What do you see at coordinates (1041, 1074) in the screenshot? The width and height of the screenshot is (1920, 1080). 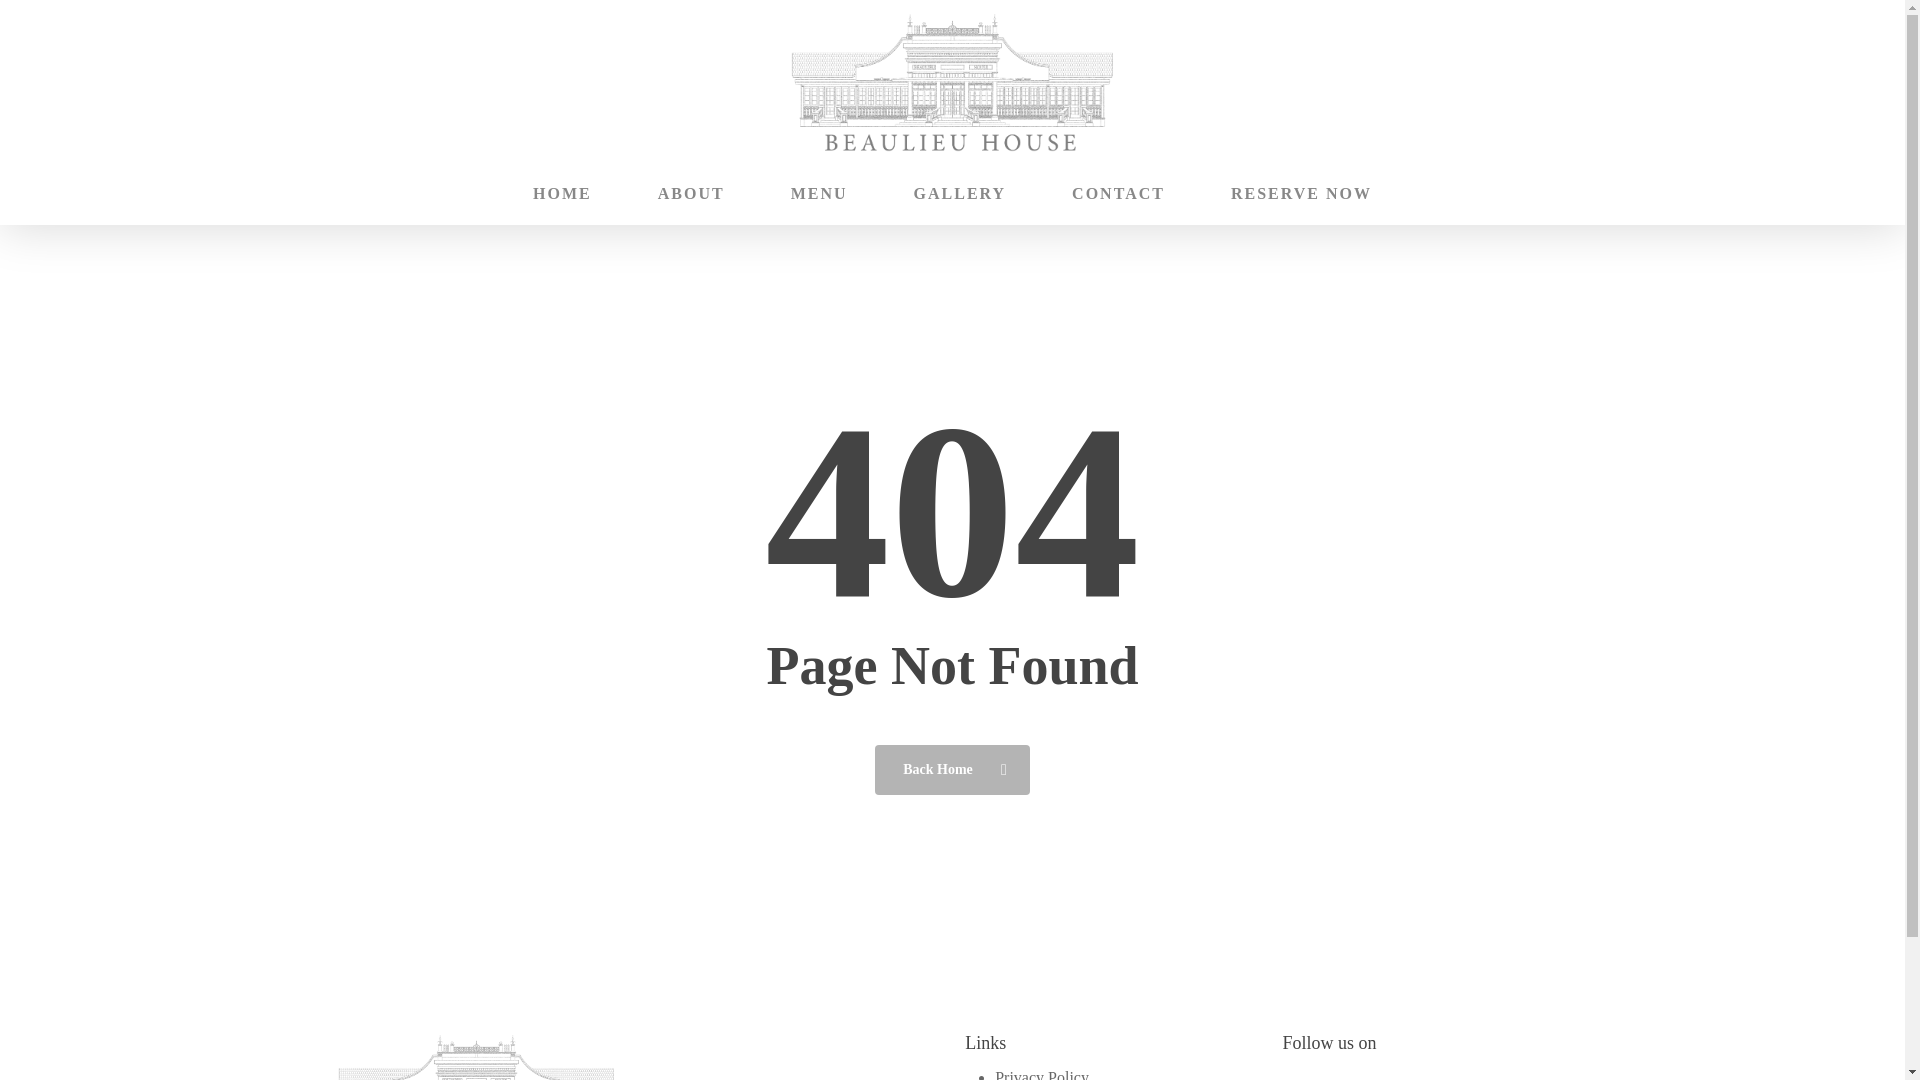 I see `Privacy Policy` at bounding box center [1041, 1074].